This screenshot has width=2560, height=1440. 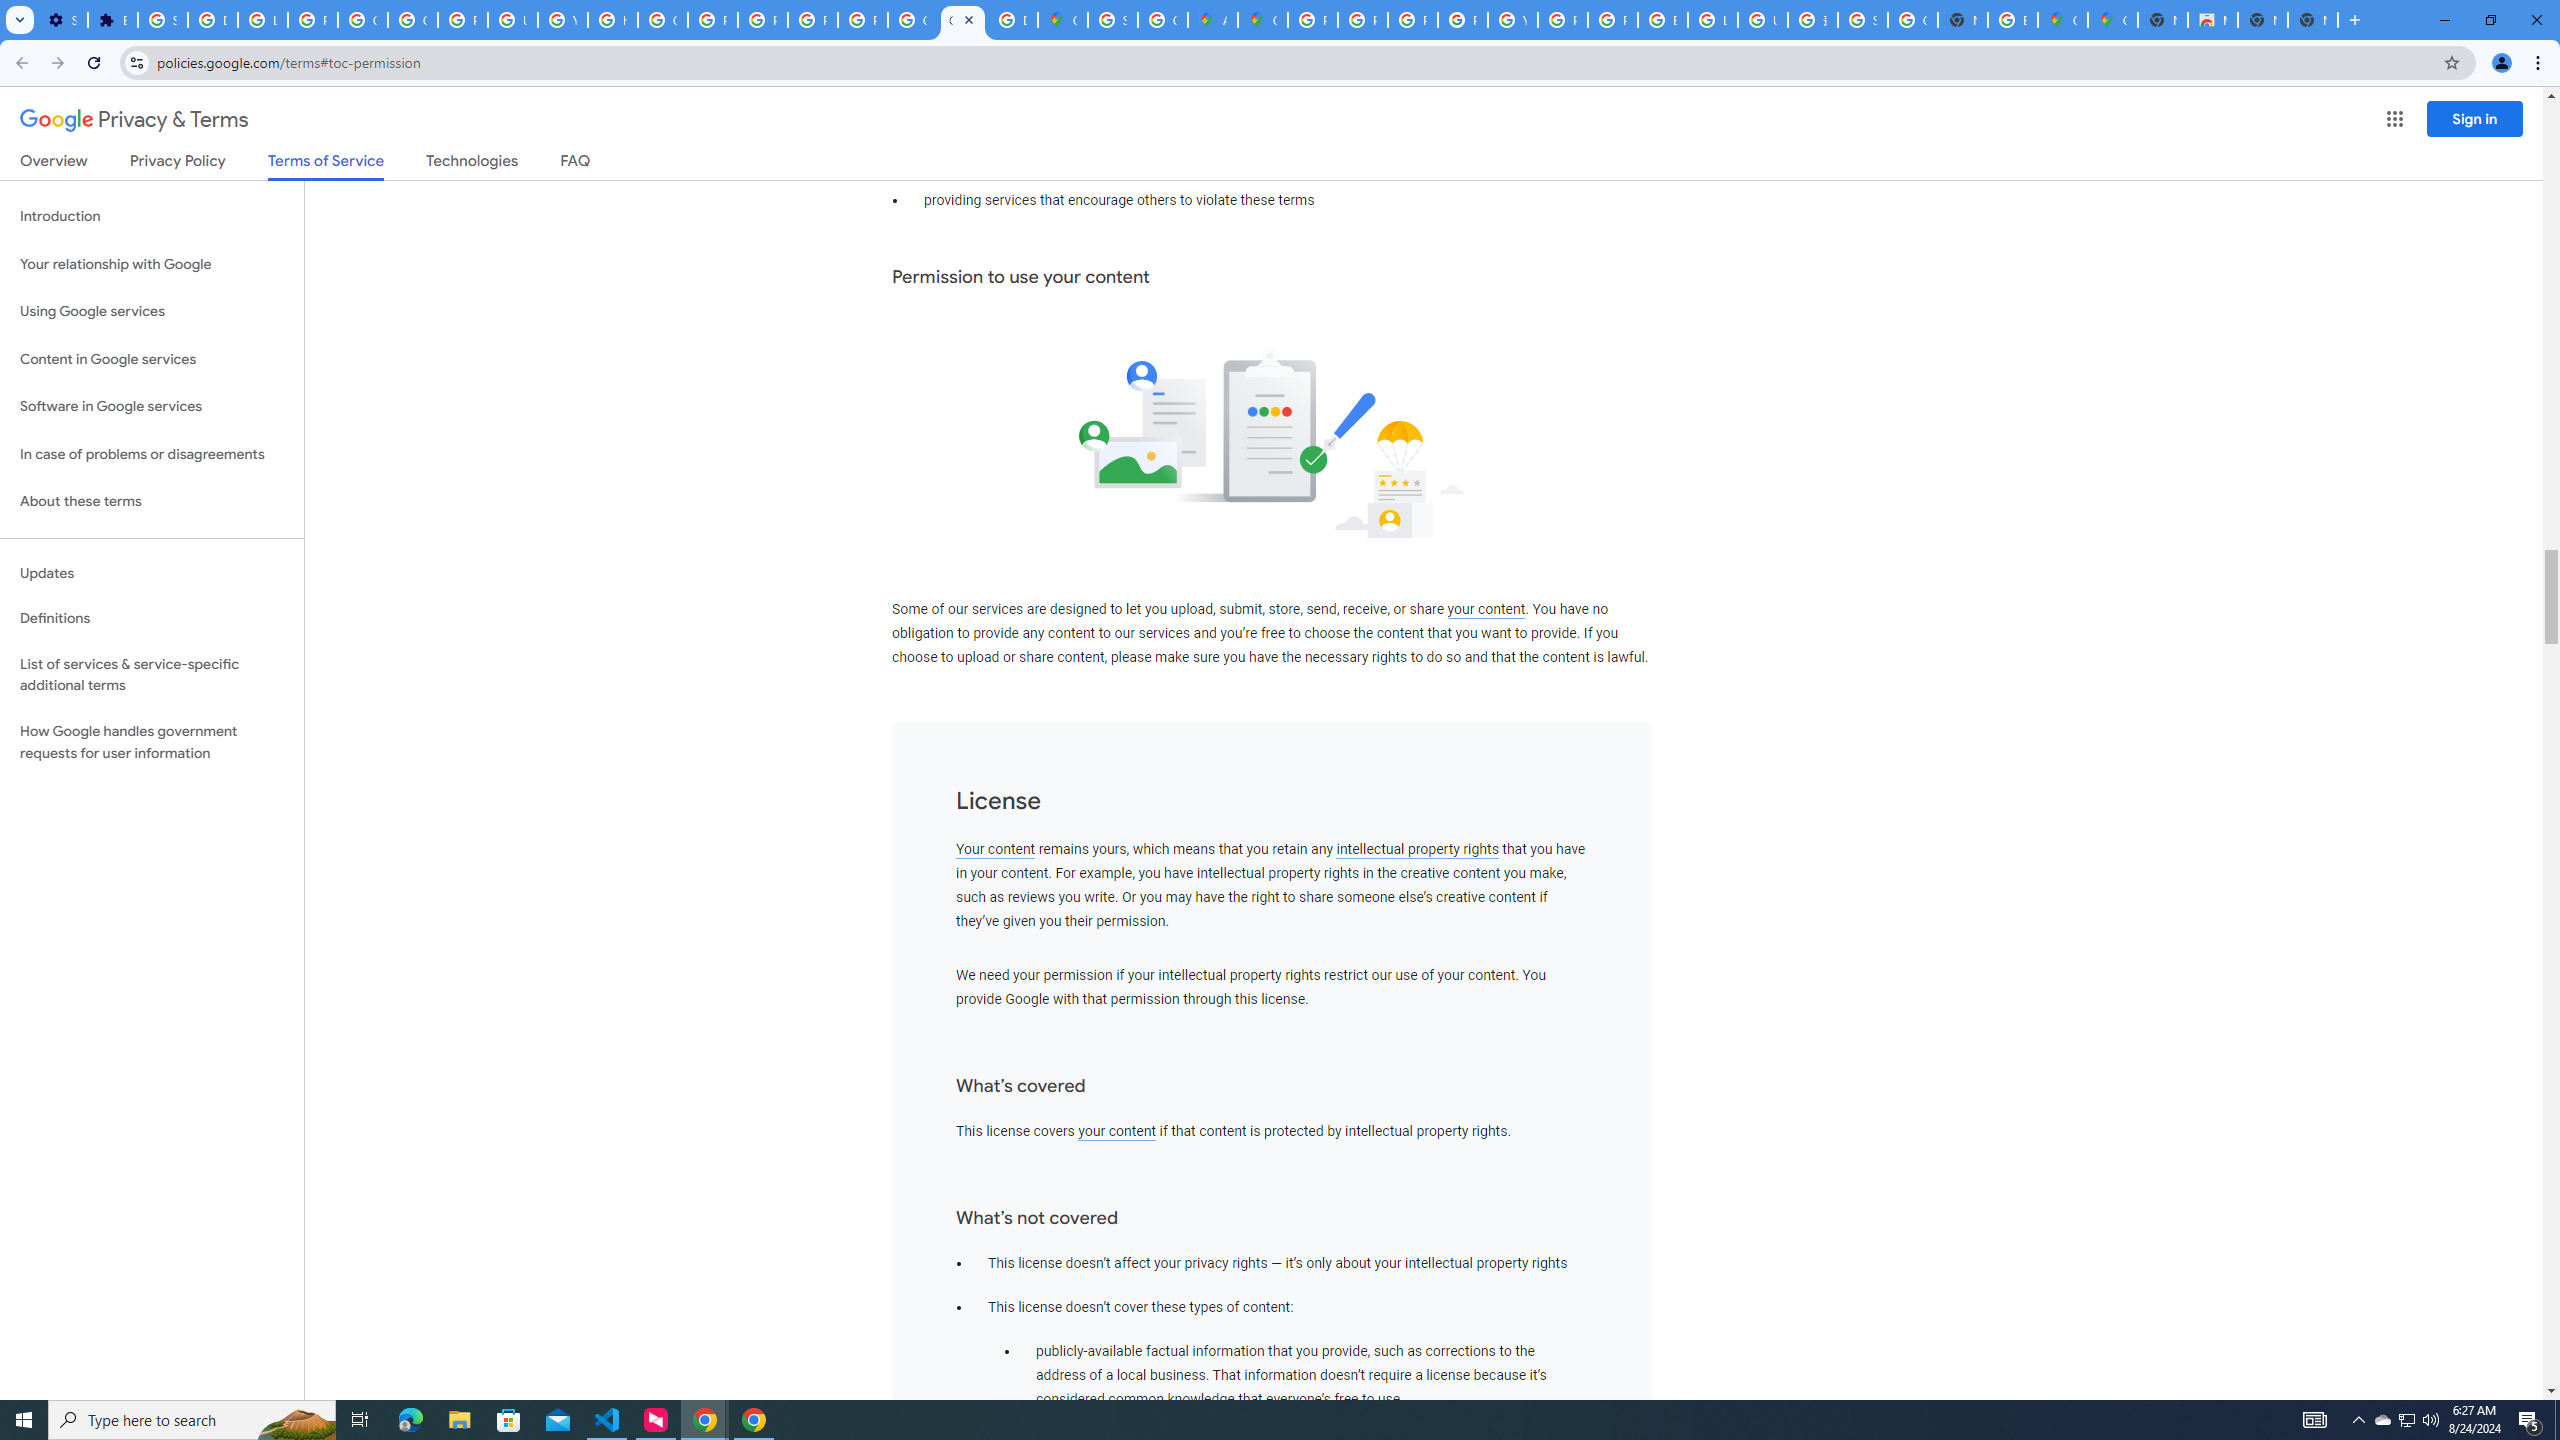 I want to click on Privacy Help Center - Policies Help, so click(x=1362, y=20).